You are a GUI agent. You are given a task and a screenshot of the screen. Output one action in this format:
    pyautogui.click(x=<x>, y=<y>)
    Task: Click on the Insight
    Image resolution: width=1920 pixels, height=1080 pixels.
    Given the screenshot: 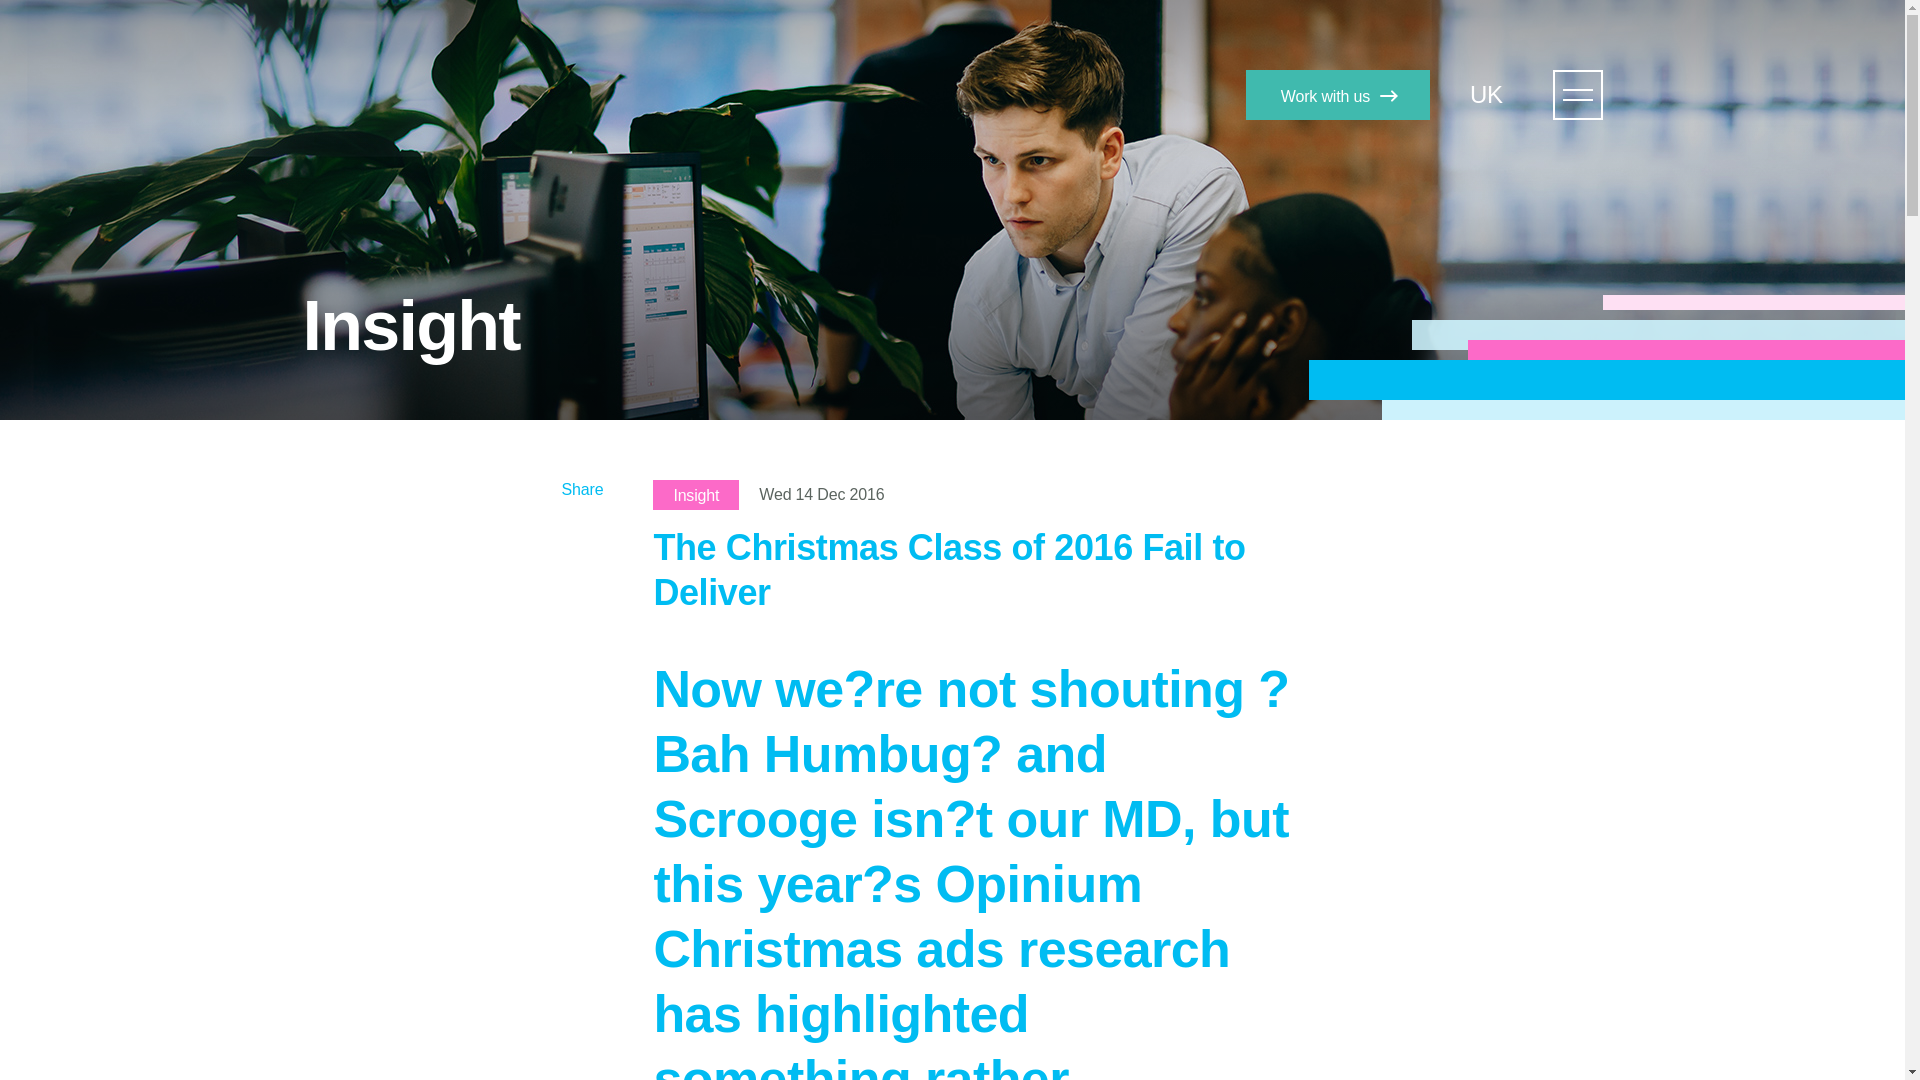 What is the action you would take?
    pyautogui.click(x=696, y=494)
    